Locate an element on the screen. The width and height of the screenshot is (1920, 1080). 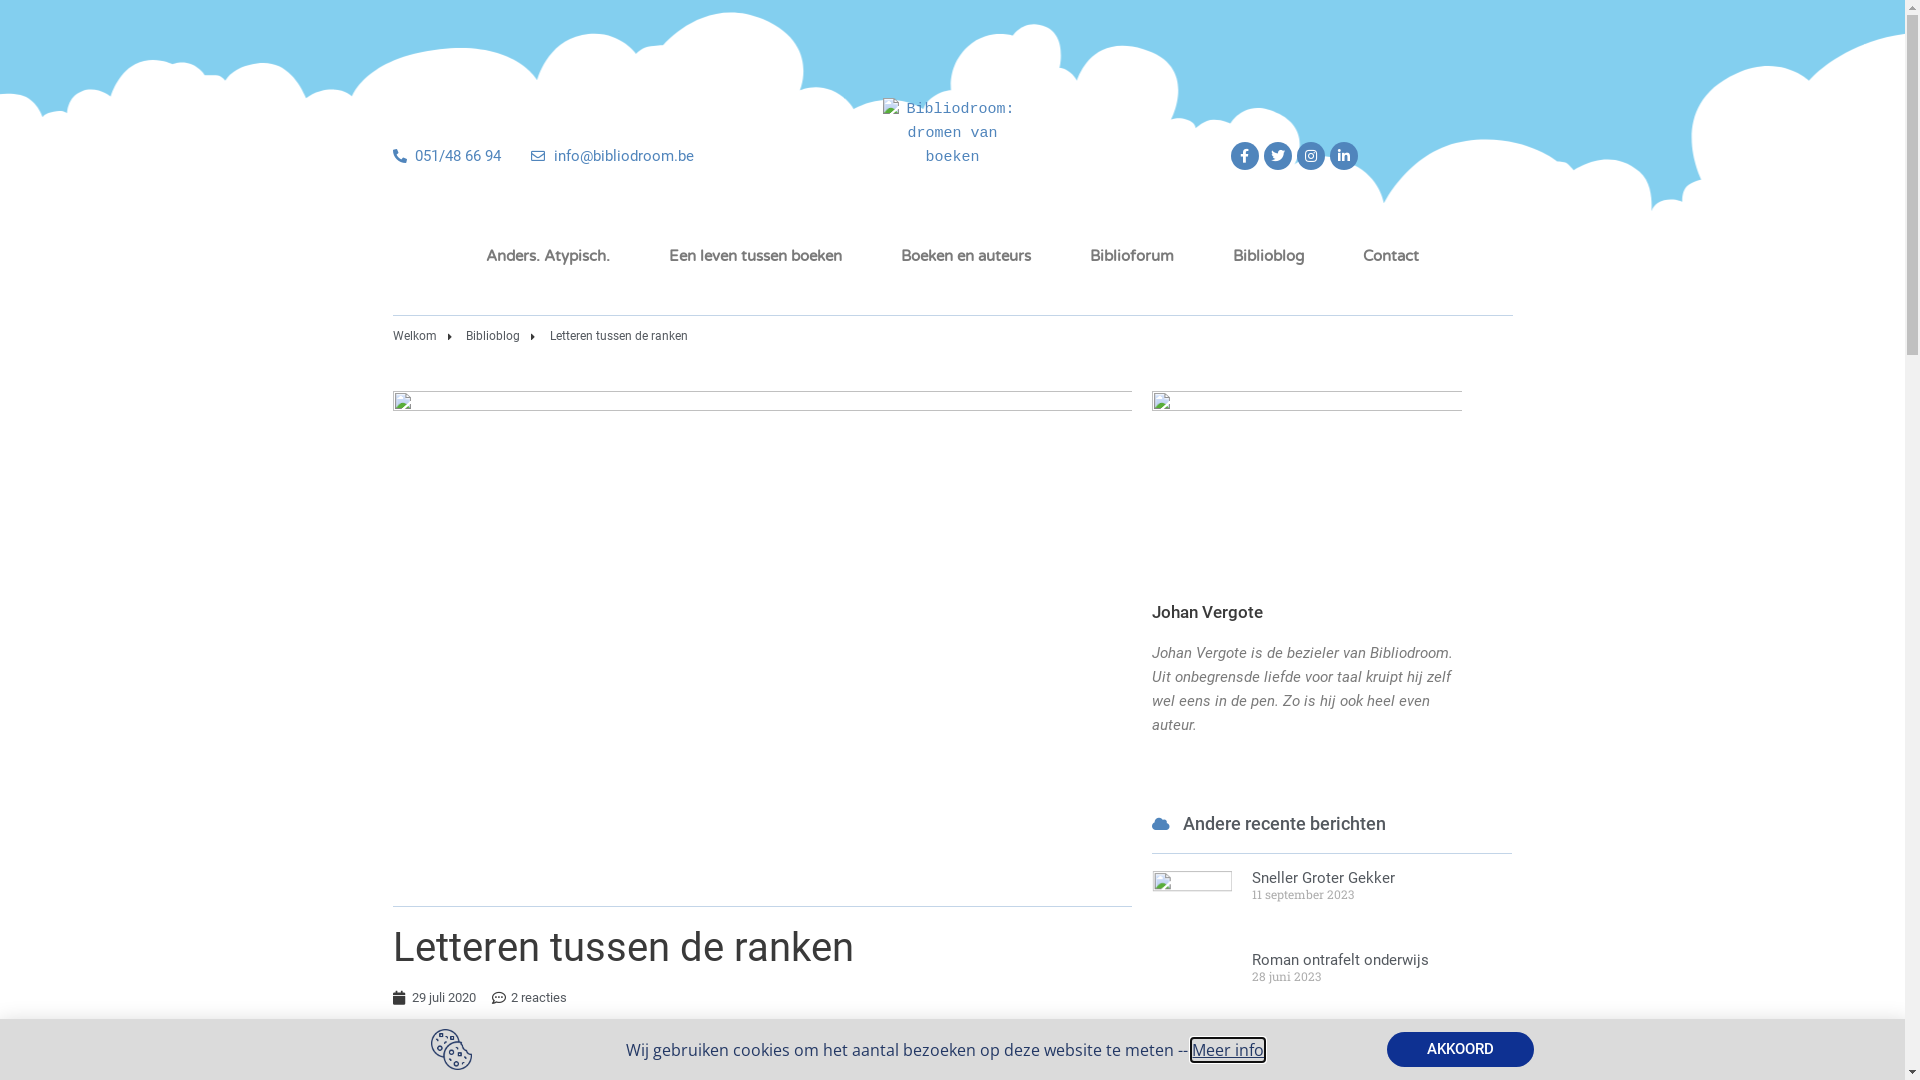
Biblioforum is located at coordinates (1132, 256).